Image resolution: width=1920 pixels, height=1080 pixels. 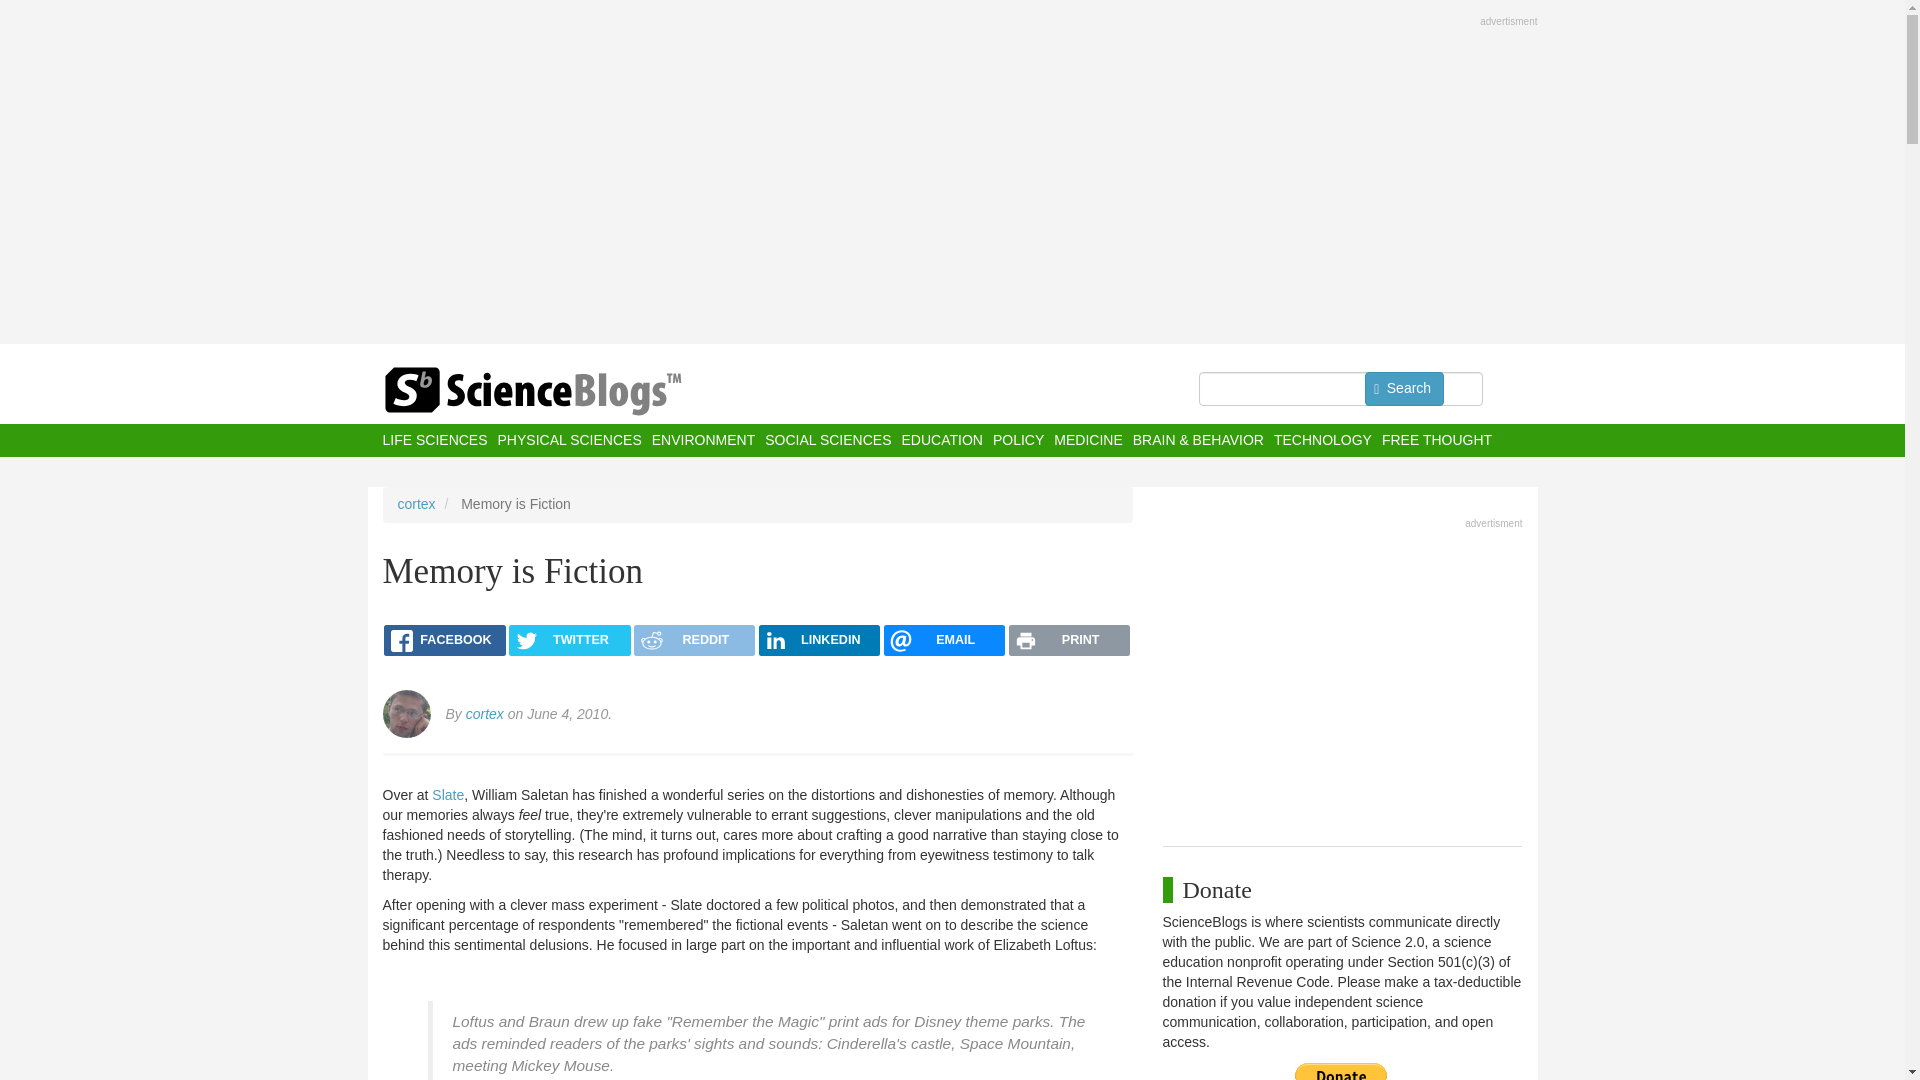 What do you see at coordinates (694, 640) in the screenshot?
I see `REDDIT` at bounding box center [694, 640].